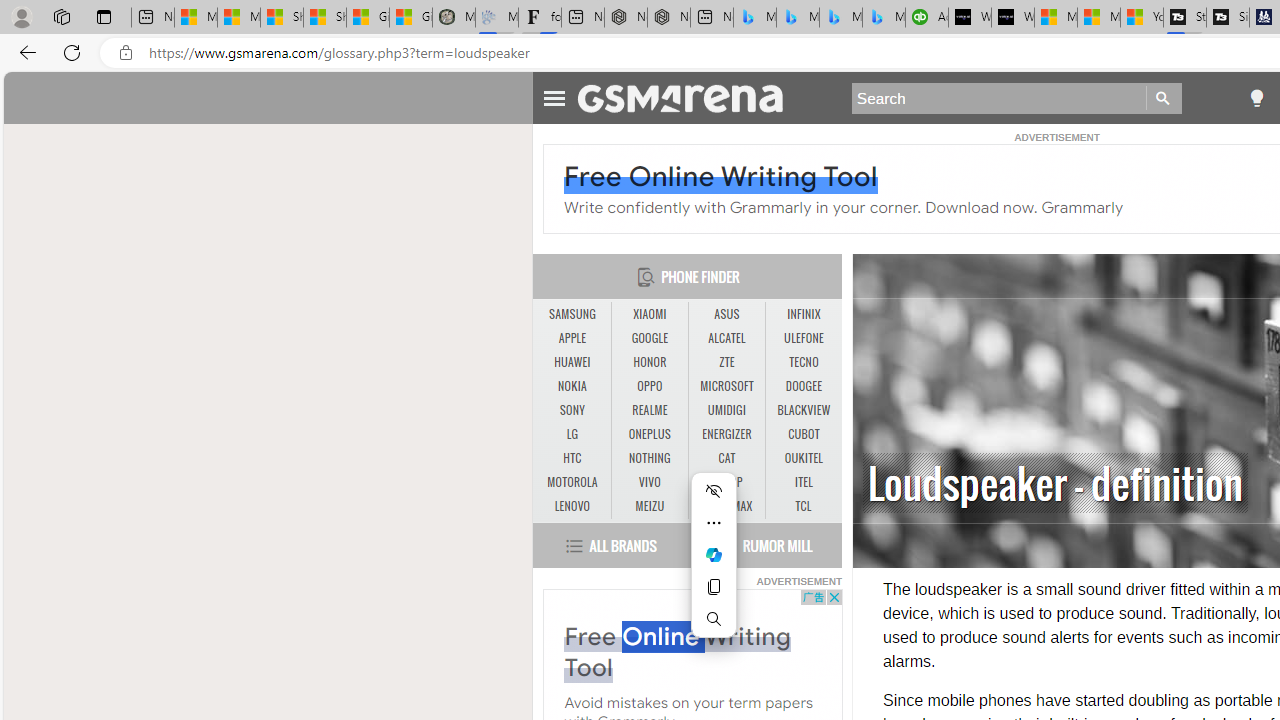  Describe the element at coordinates (1056, 18) in the screenshot. I see `Microsoft Start Sports` at that location.